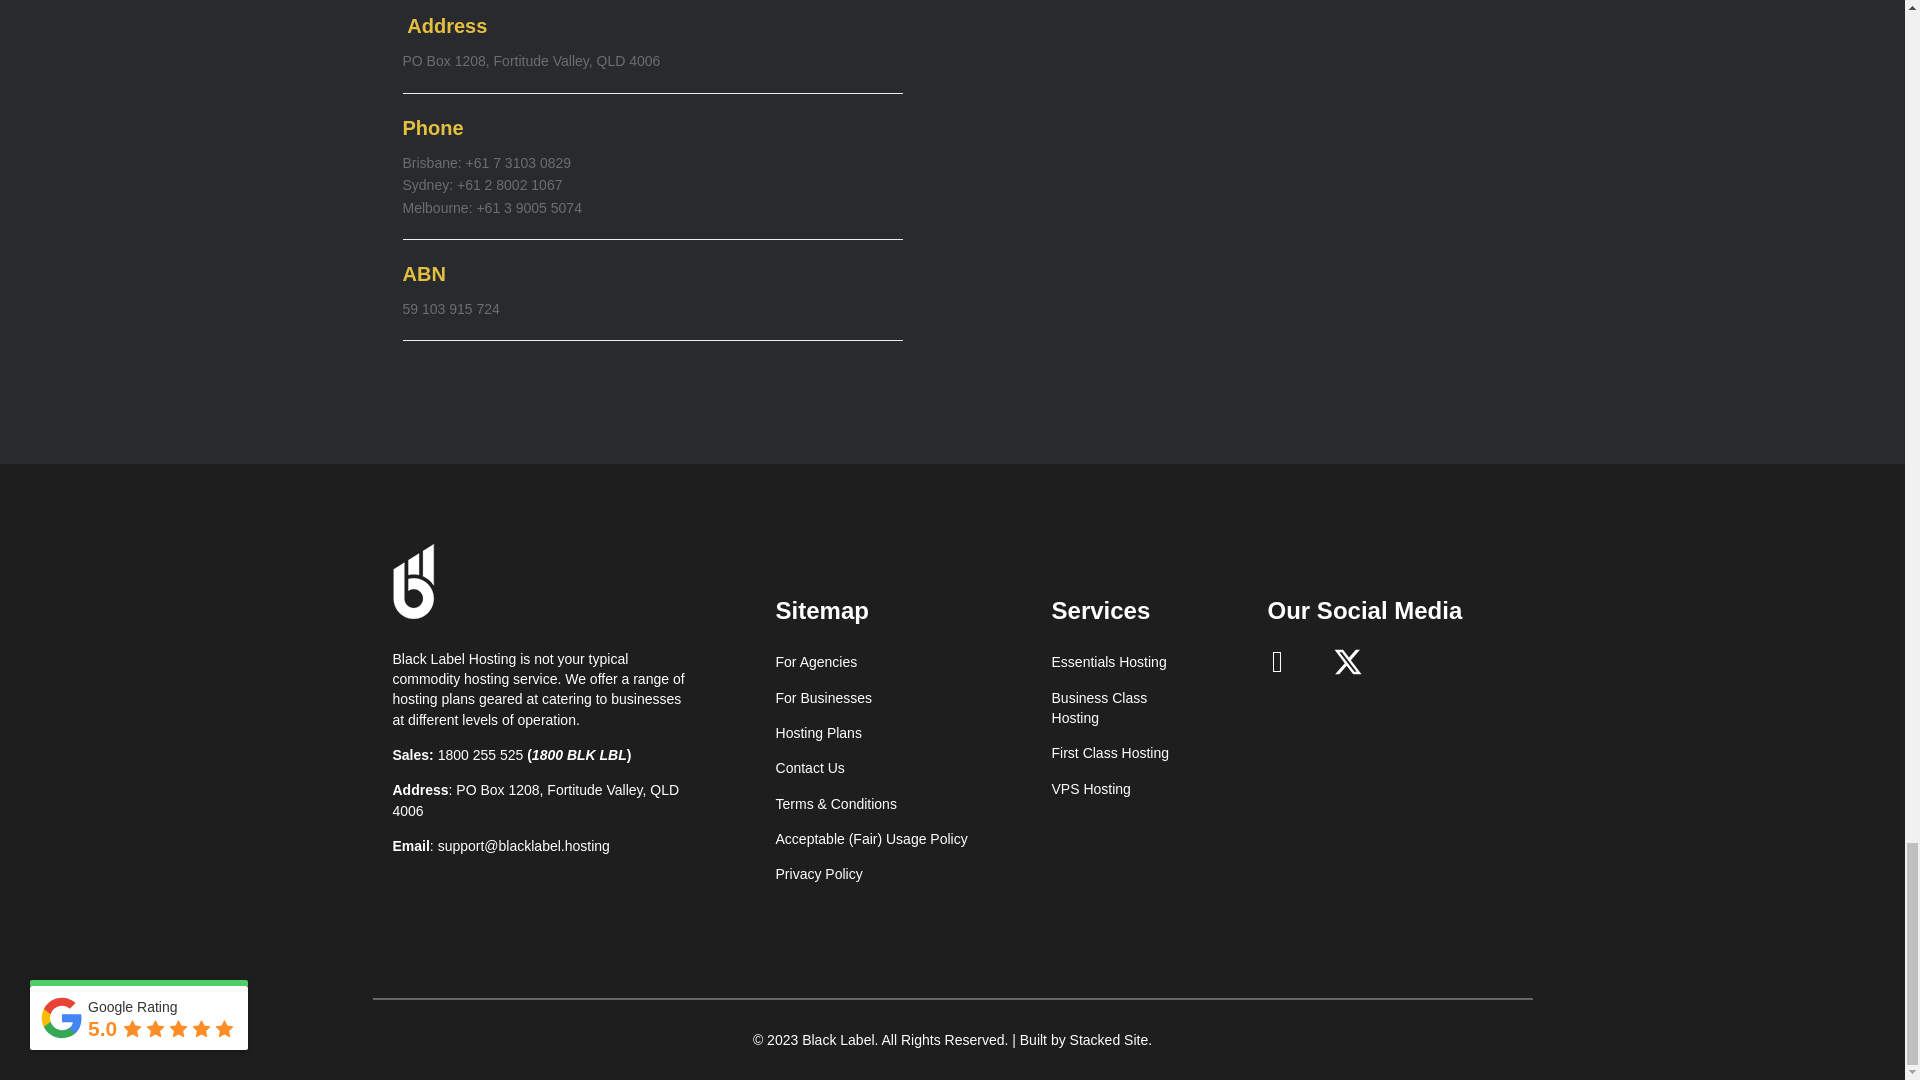  What do you see at coordinates (1278, 662) in the screenshot?
I see `Facebook` at bounding box center [1278, 662].